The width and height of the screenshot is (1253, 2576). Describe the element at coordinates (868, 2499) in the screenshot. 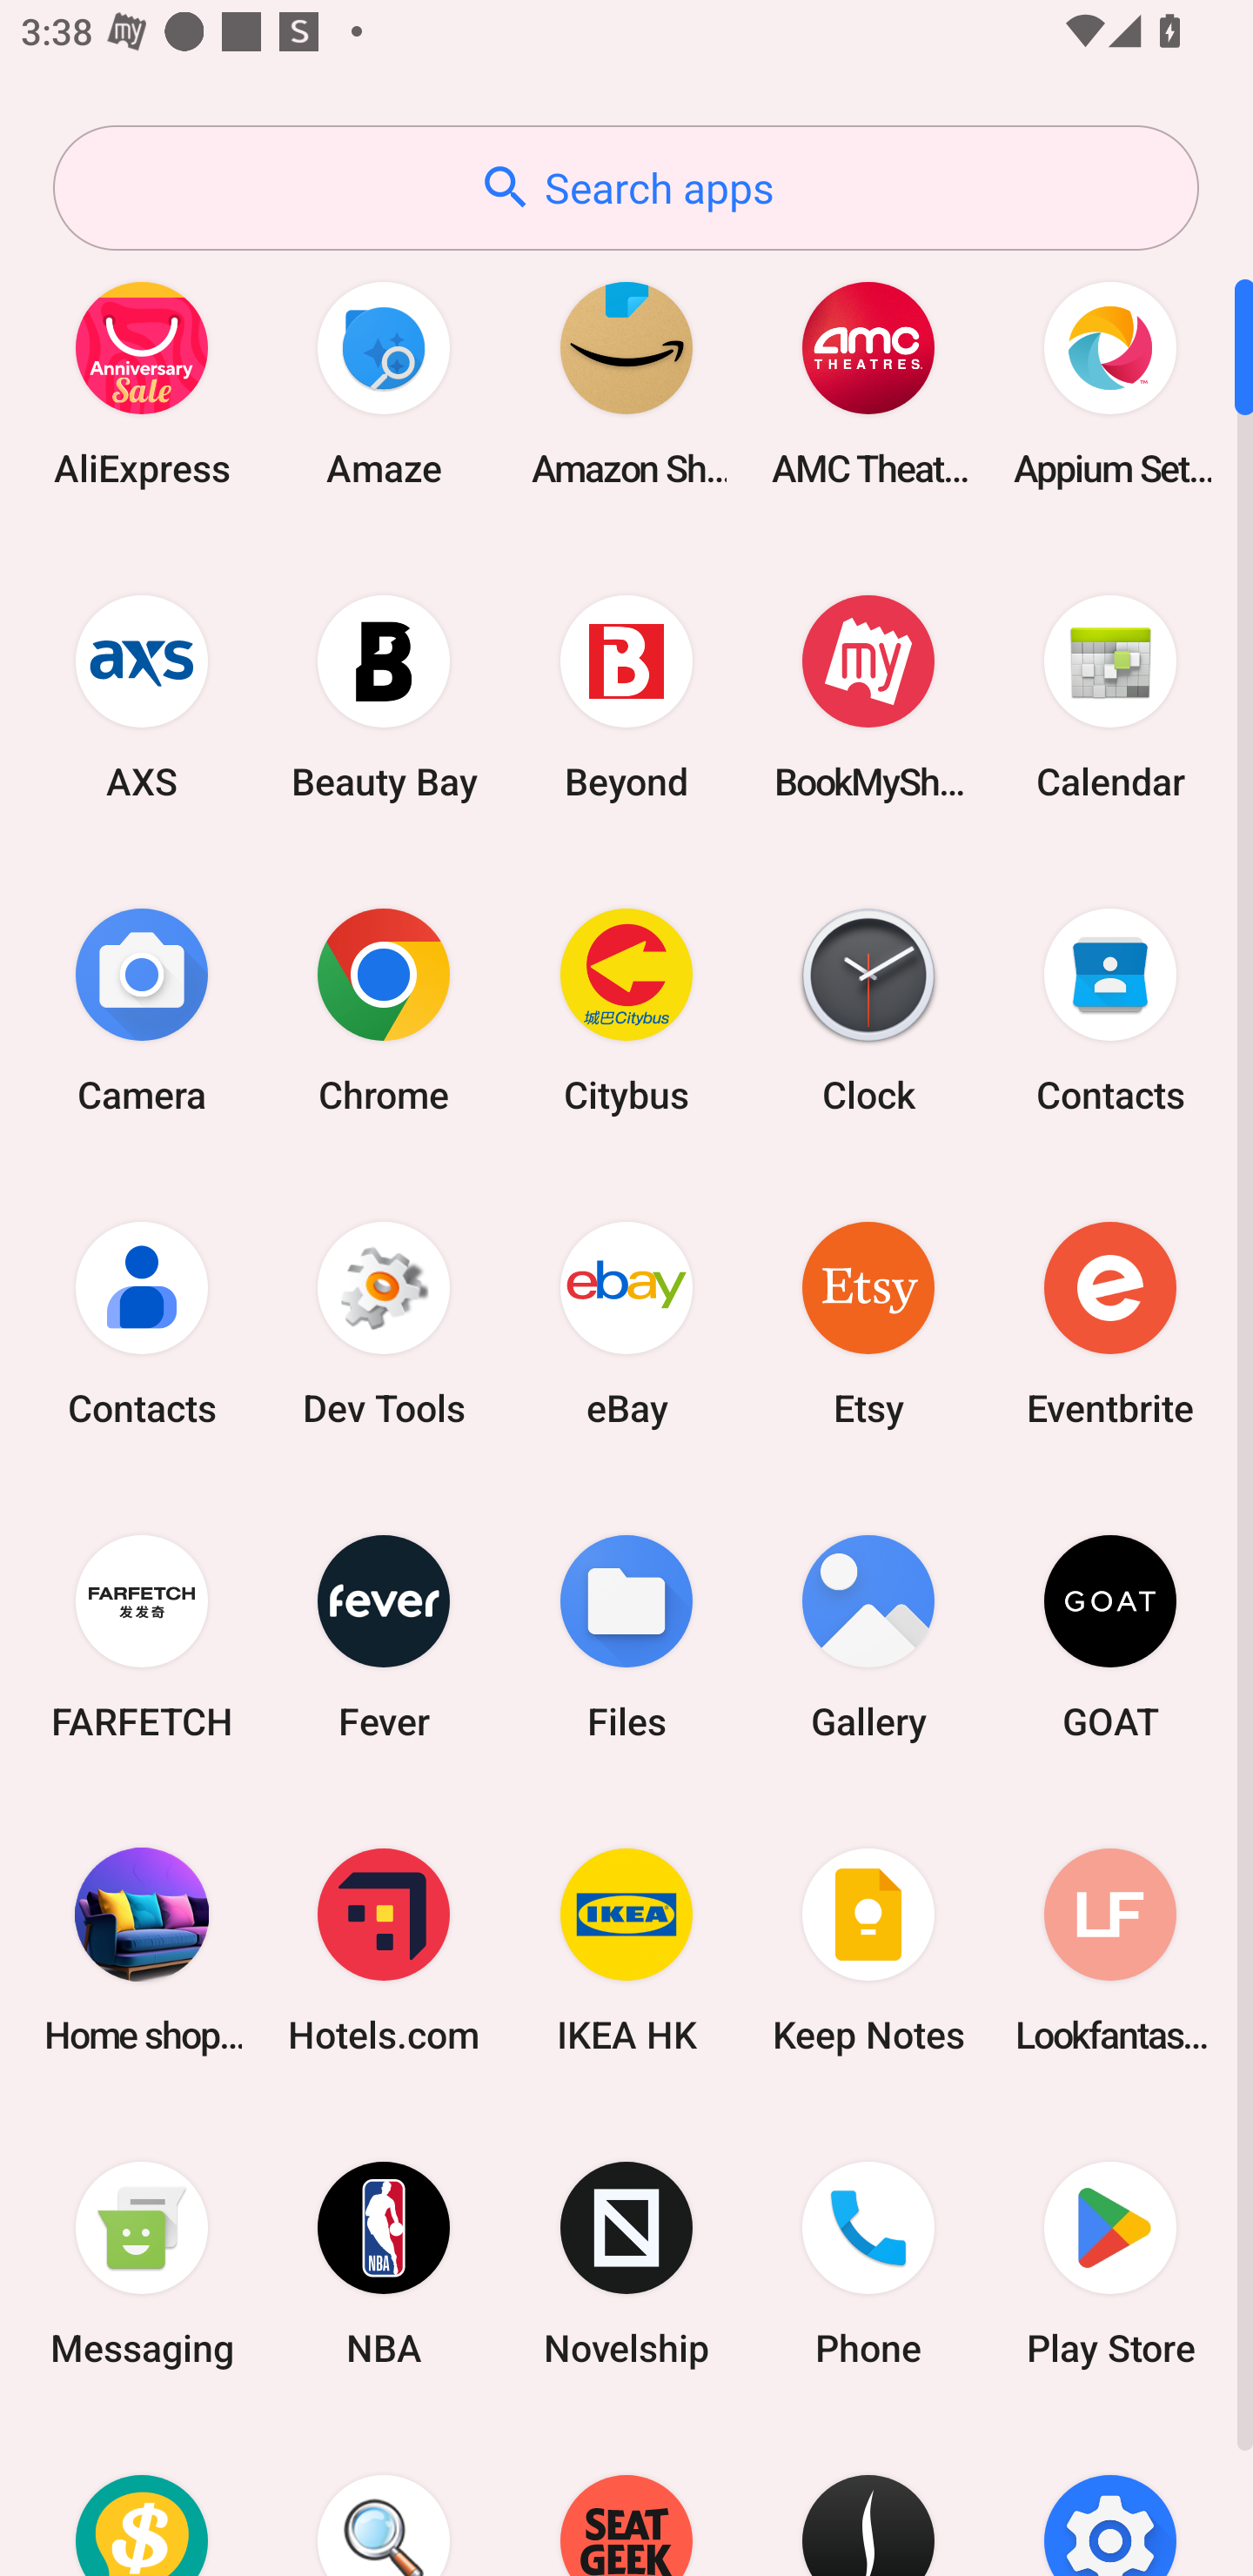

I see `Sephora` at that location.